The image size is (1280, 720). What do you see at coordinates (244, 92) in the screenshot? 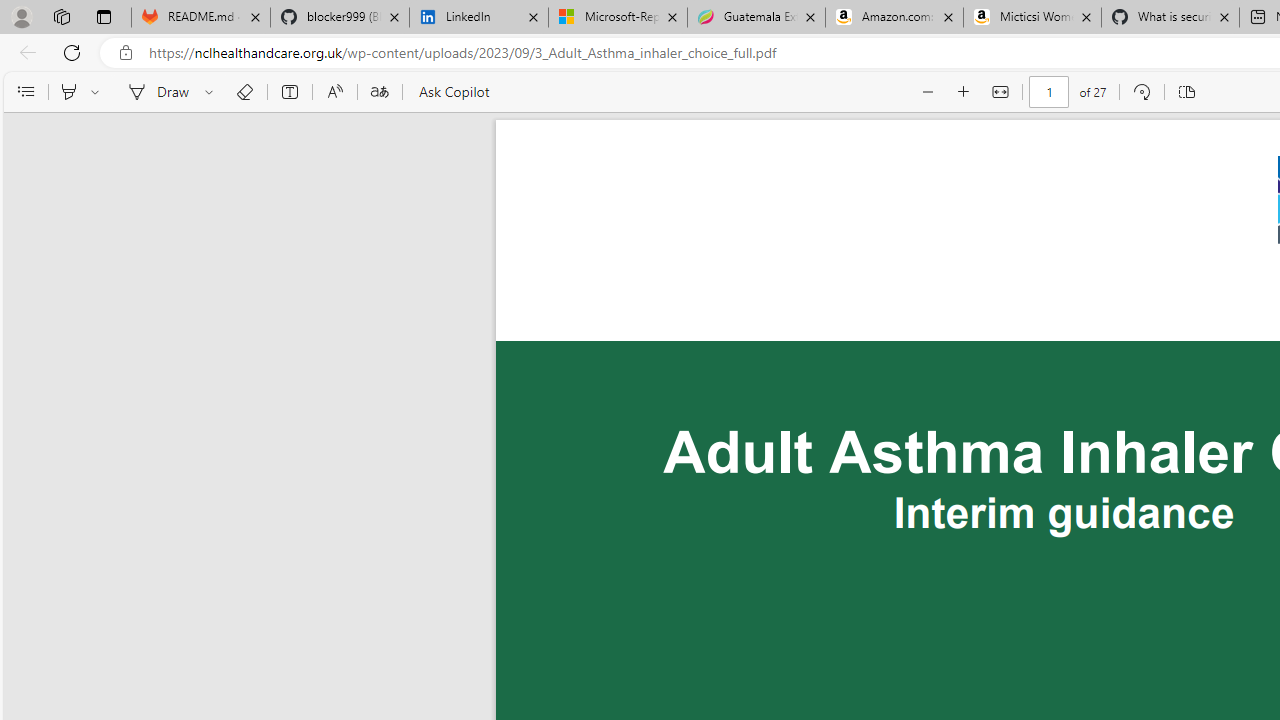
I see `Erase` at bounding box center [244, 92].